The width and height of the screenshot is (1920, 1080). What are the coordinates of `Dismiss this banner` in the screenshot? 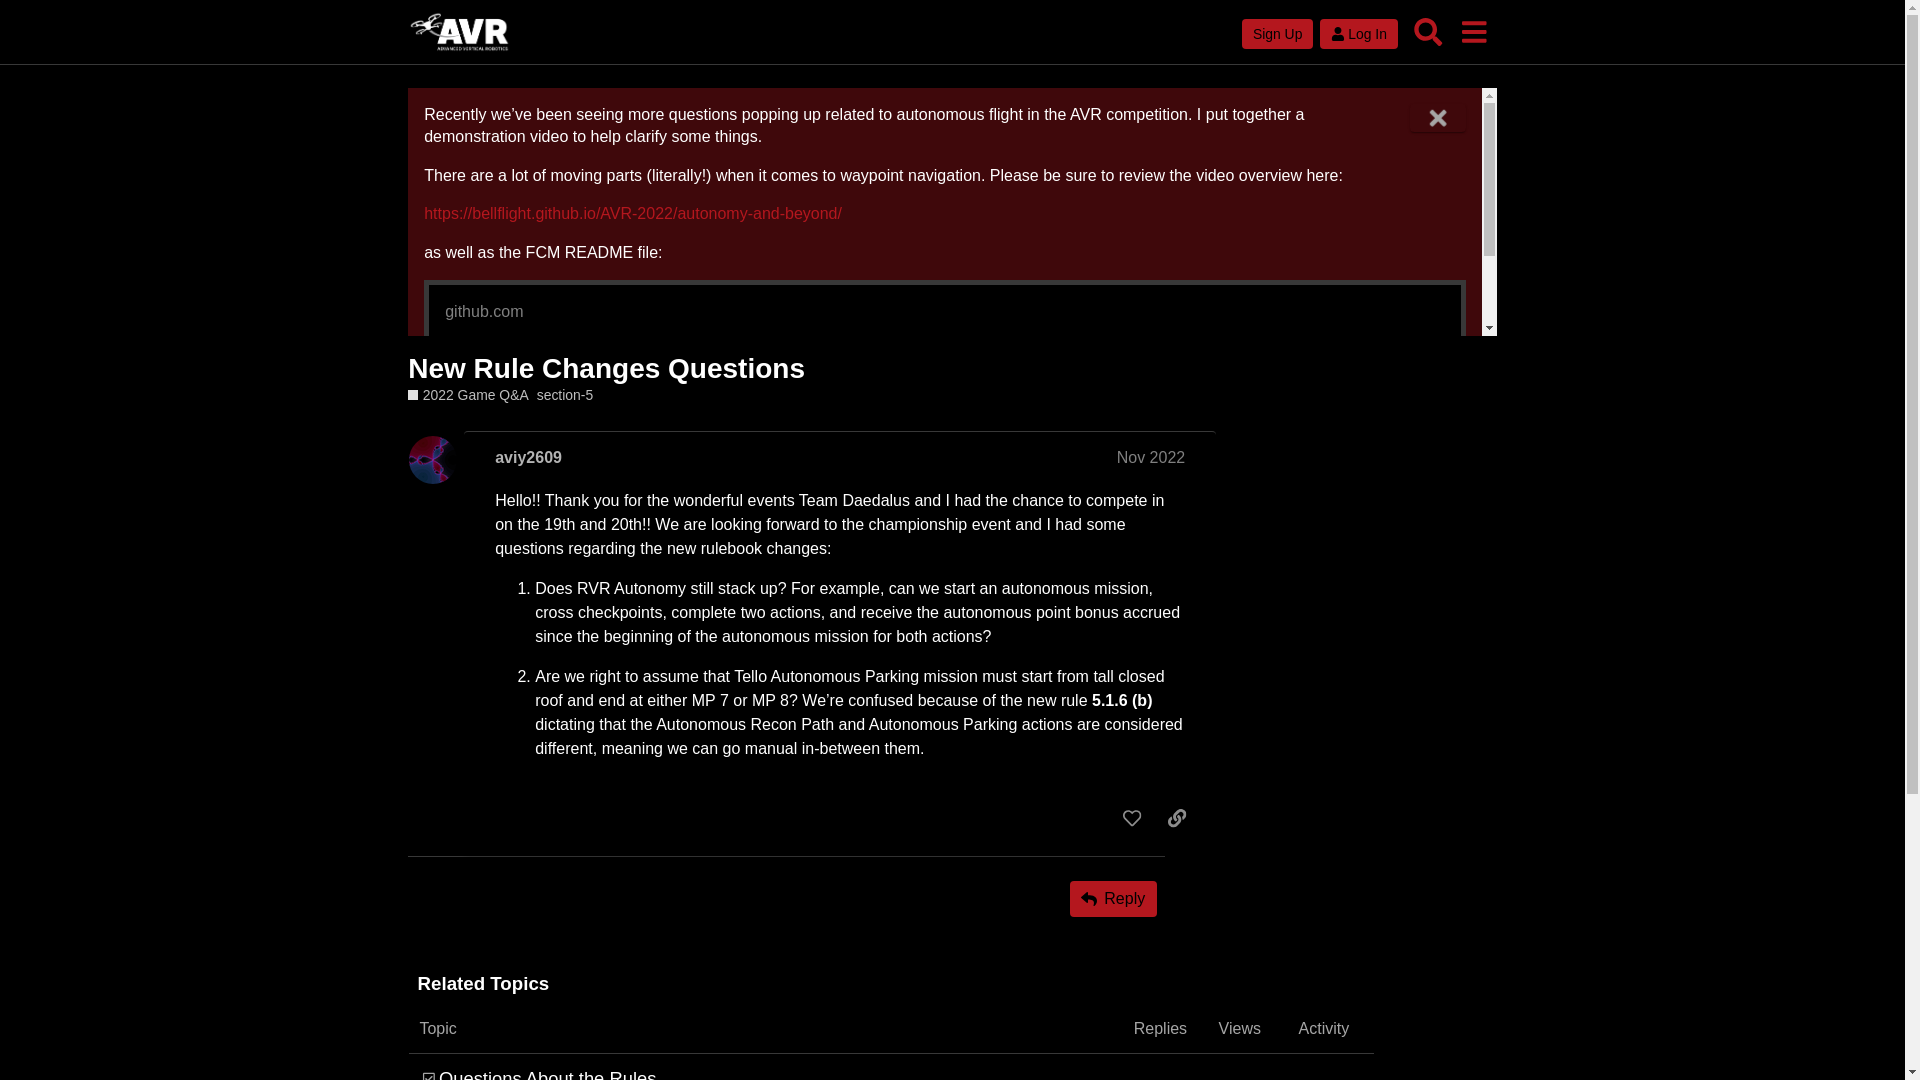 It's located at (1438, 117).